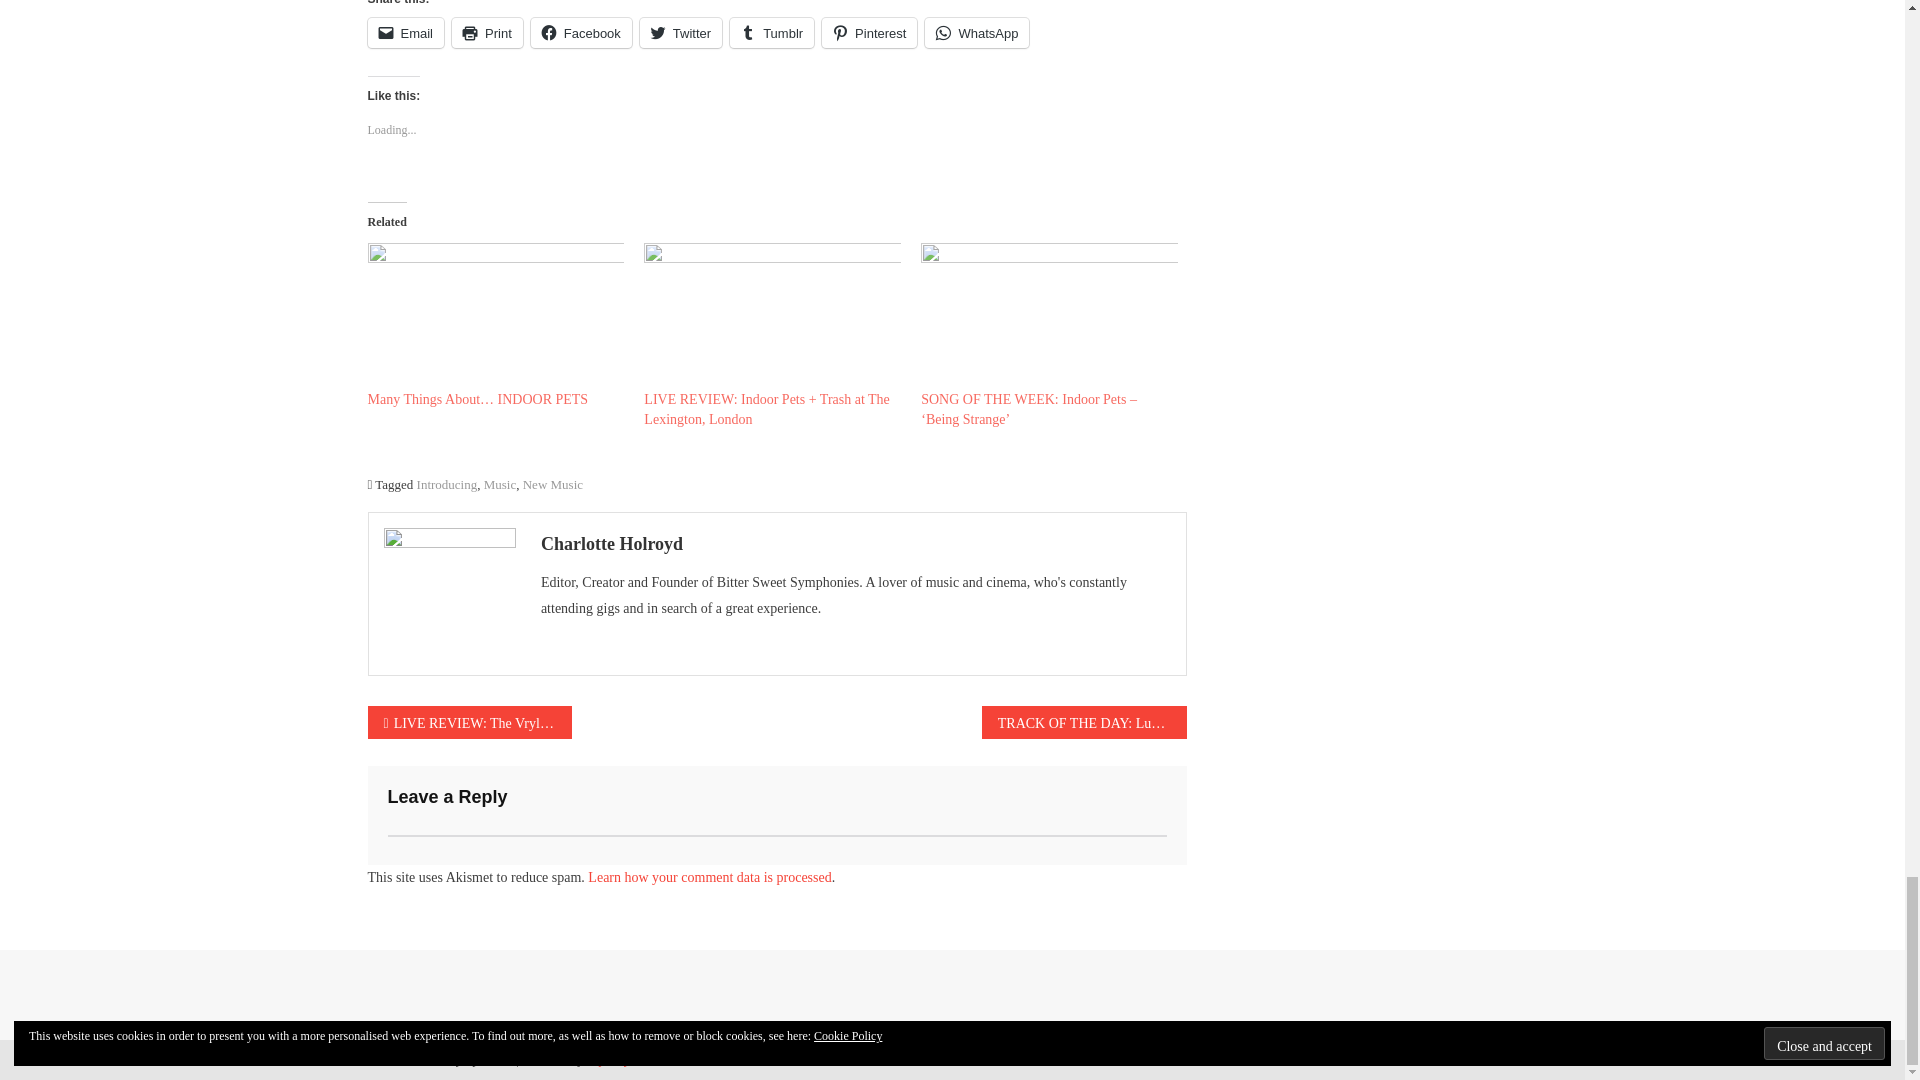 The image size is (1920, 1080). I want to click on Click to share on Facebook, so click(581, 32).